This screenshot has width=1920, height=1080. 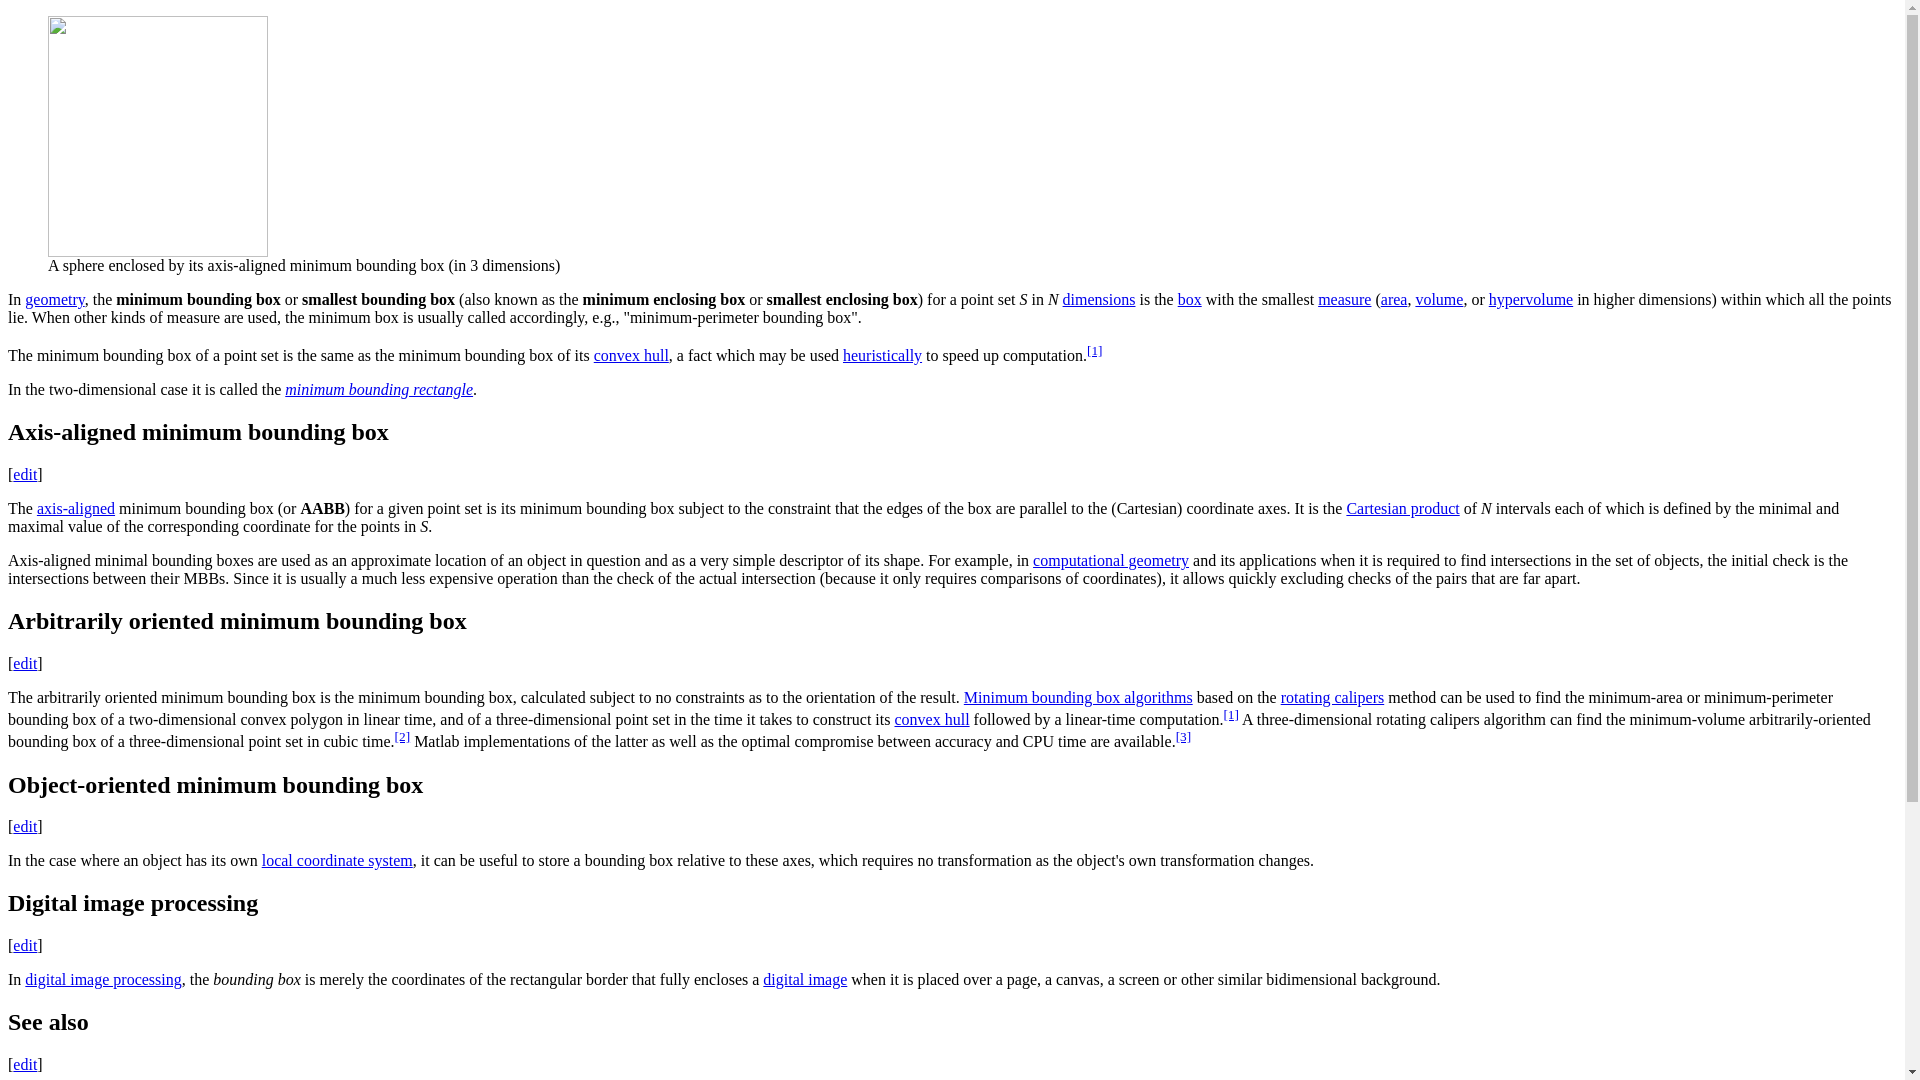 What do you see at coordinates (932, 718) in the screenshot?
I see `convex hull` at bounding box center [932, 718].